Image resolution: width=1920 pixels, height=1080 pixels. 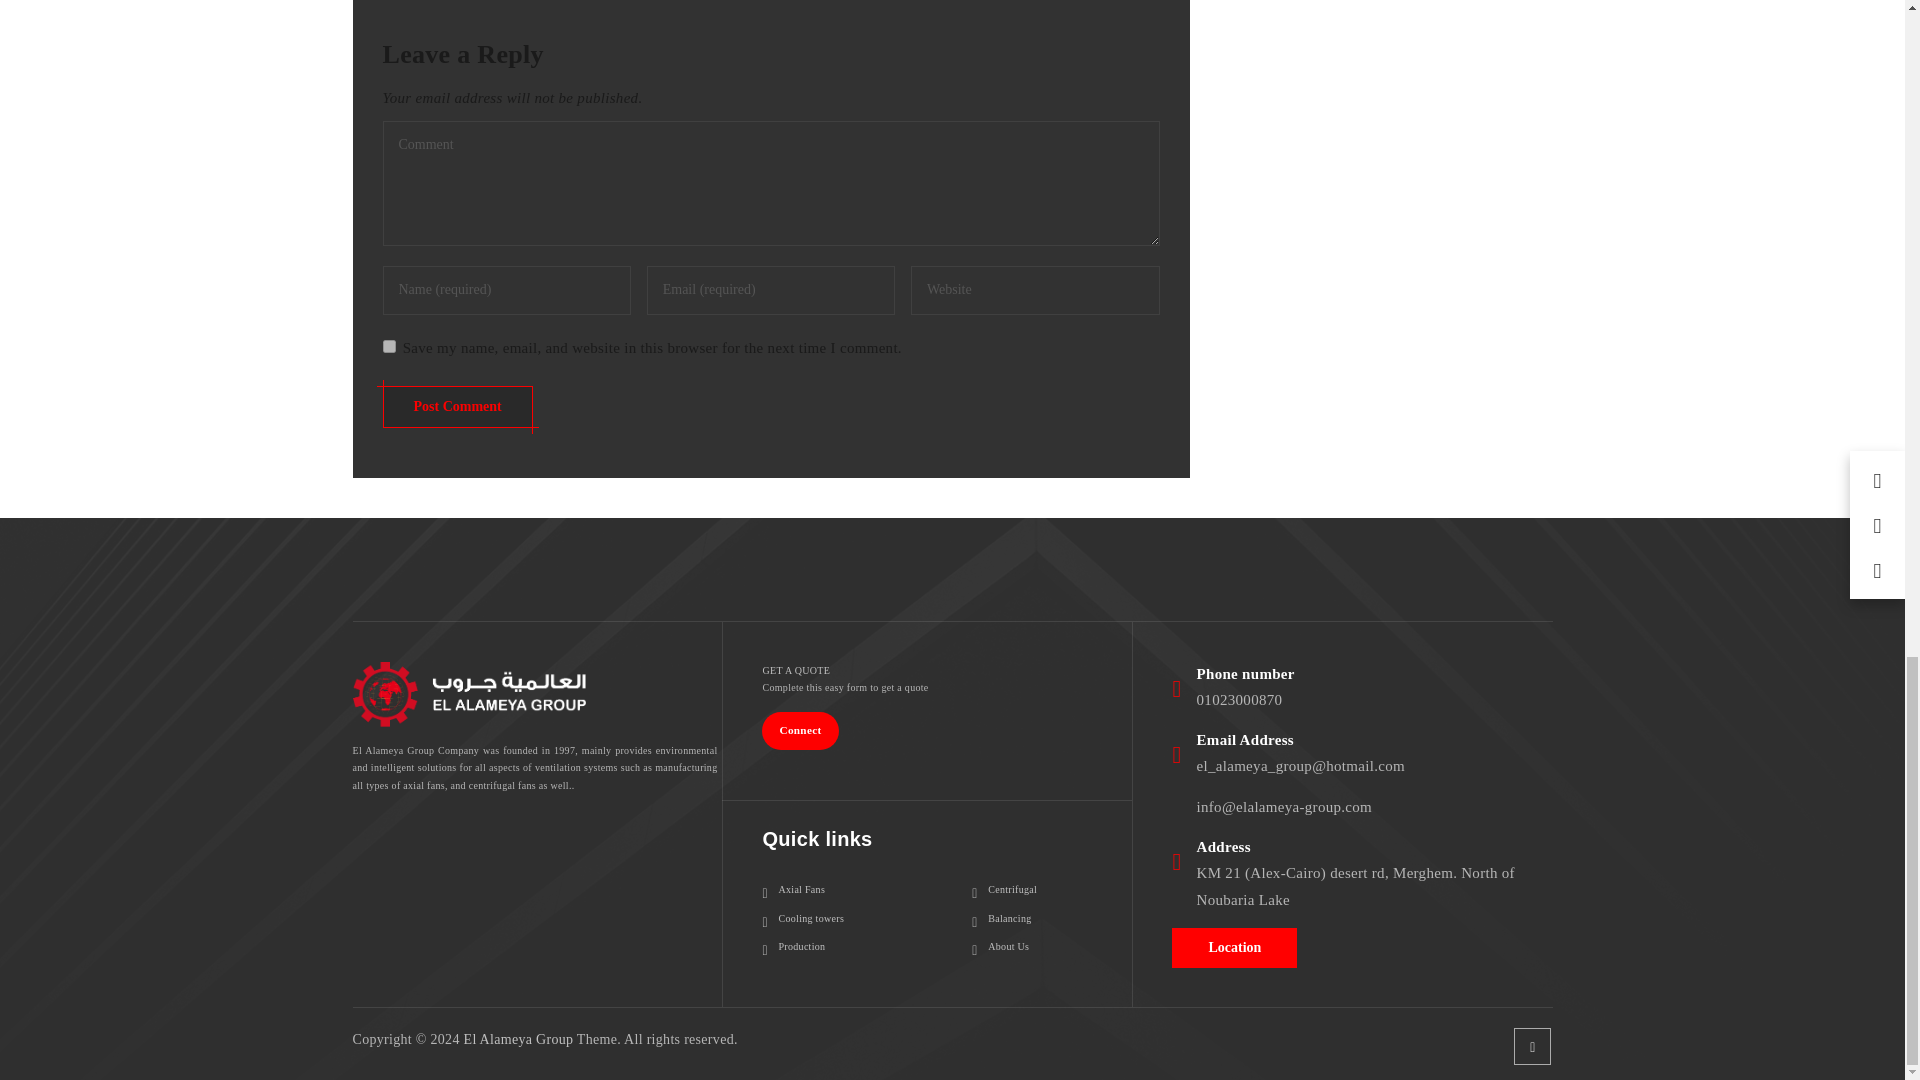 What do you see at coordinates (1000, 946) in the screenshot?
I see `About Us` at bounding box center [1000, 946].